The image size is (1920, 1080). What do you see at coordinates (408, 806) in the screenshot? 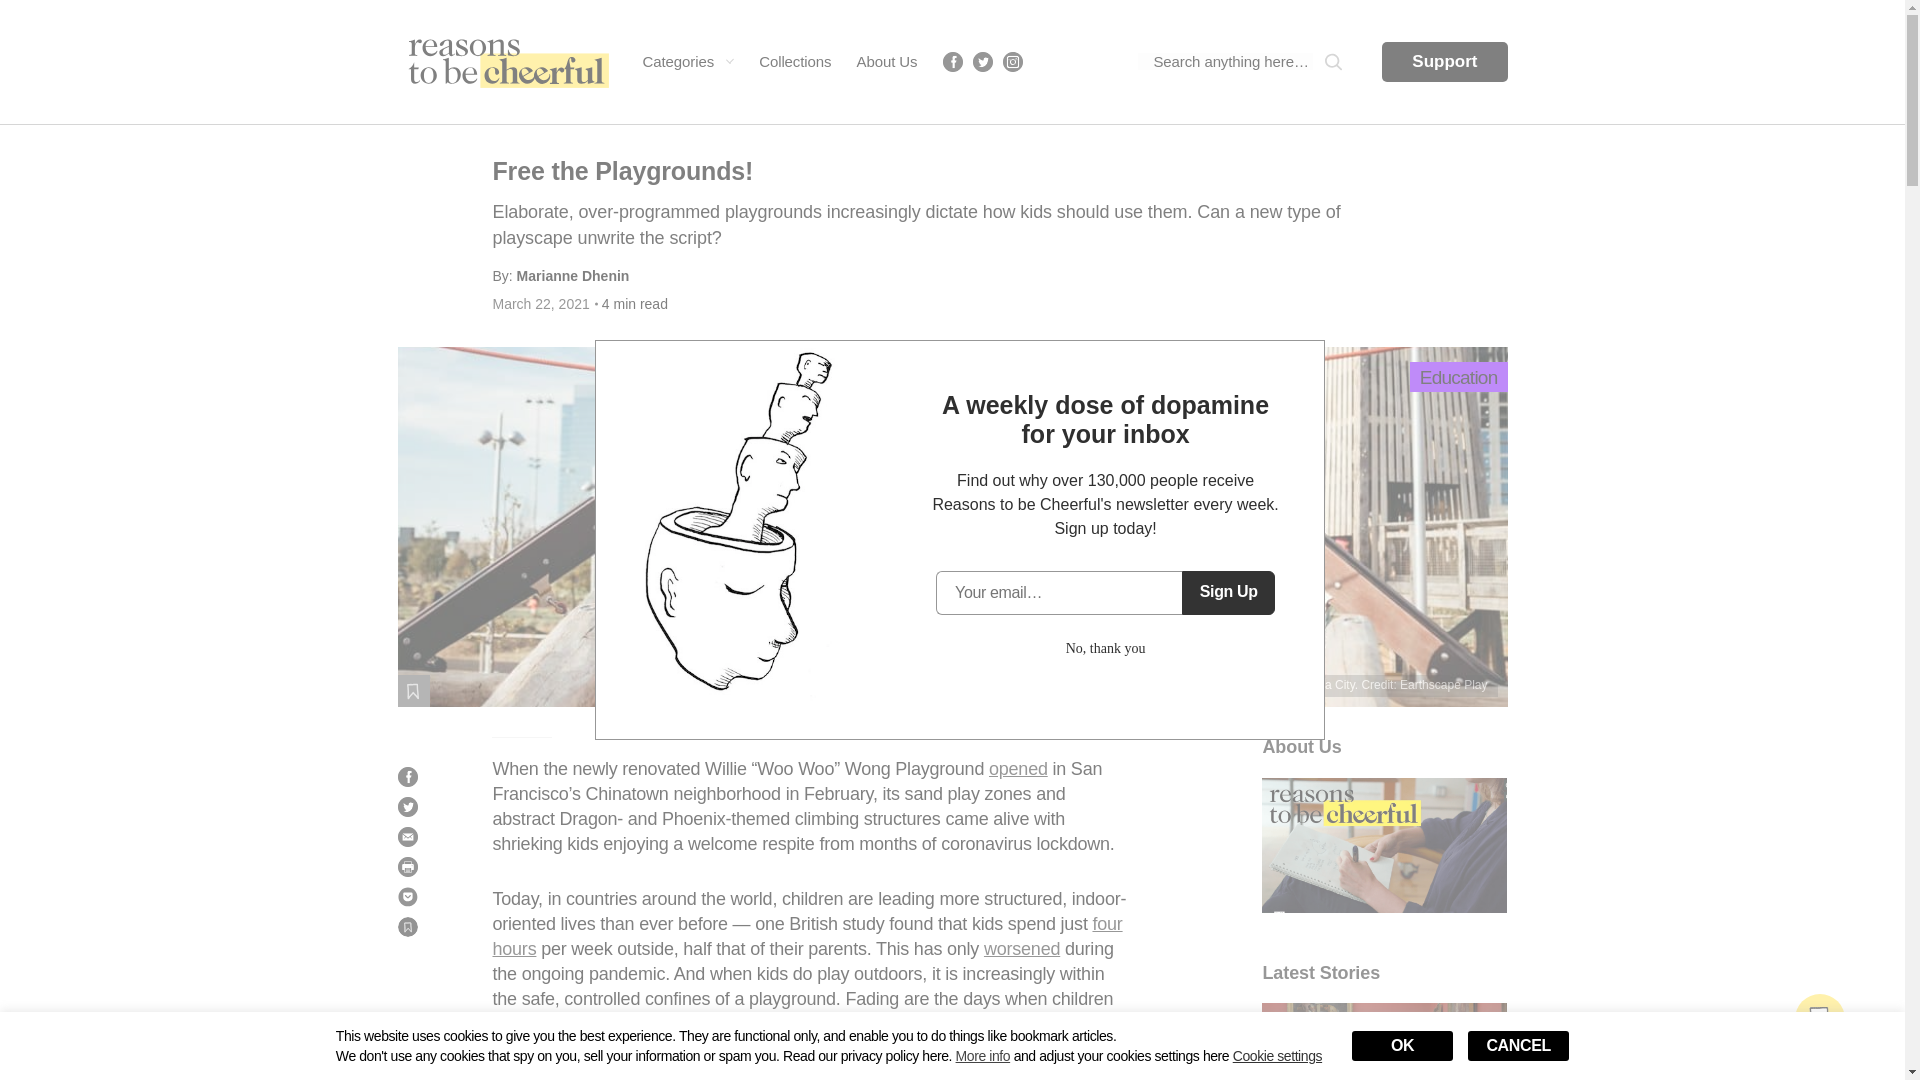
I see `Share with twitter link` at bounding box center [408, 806].